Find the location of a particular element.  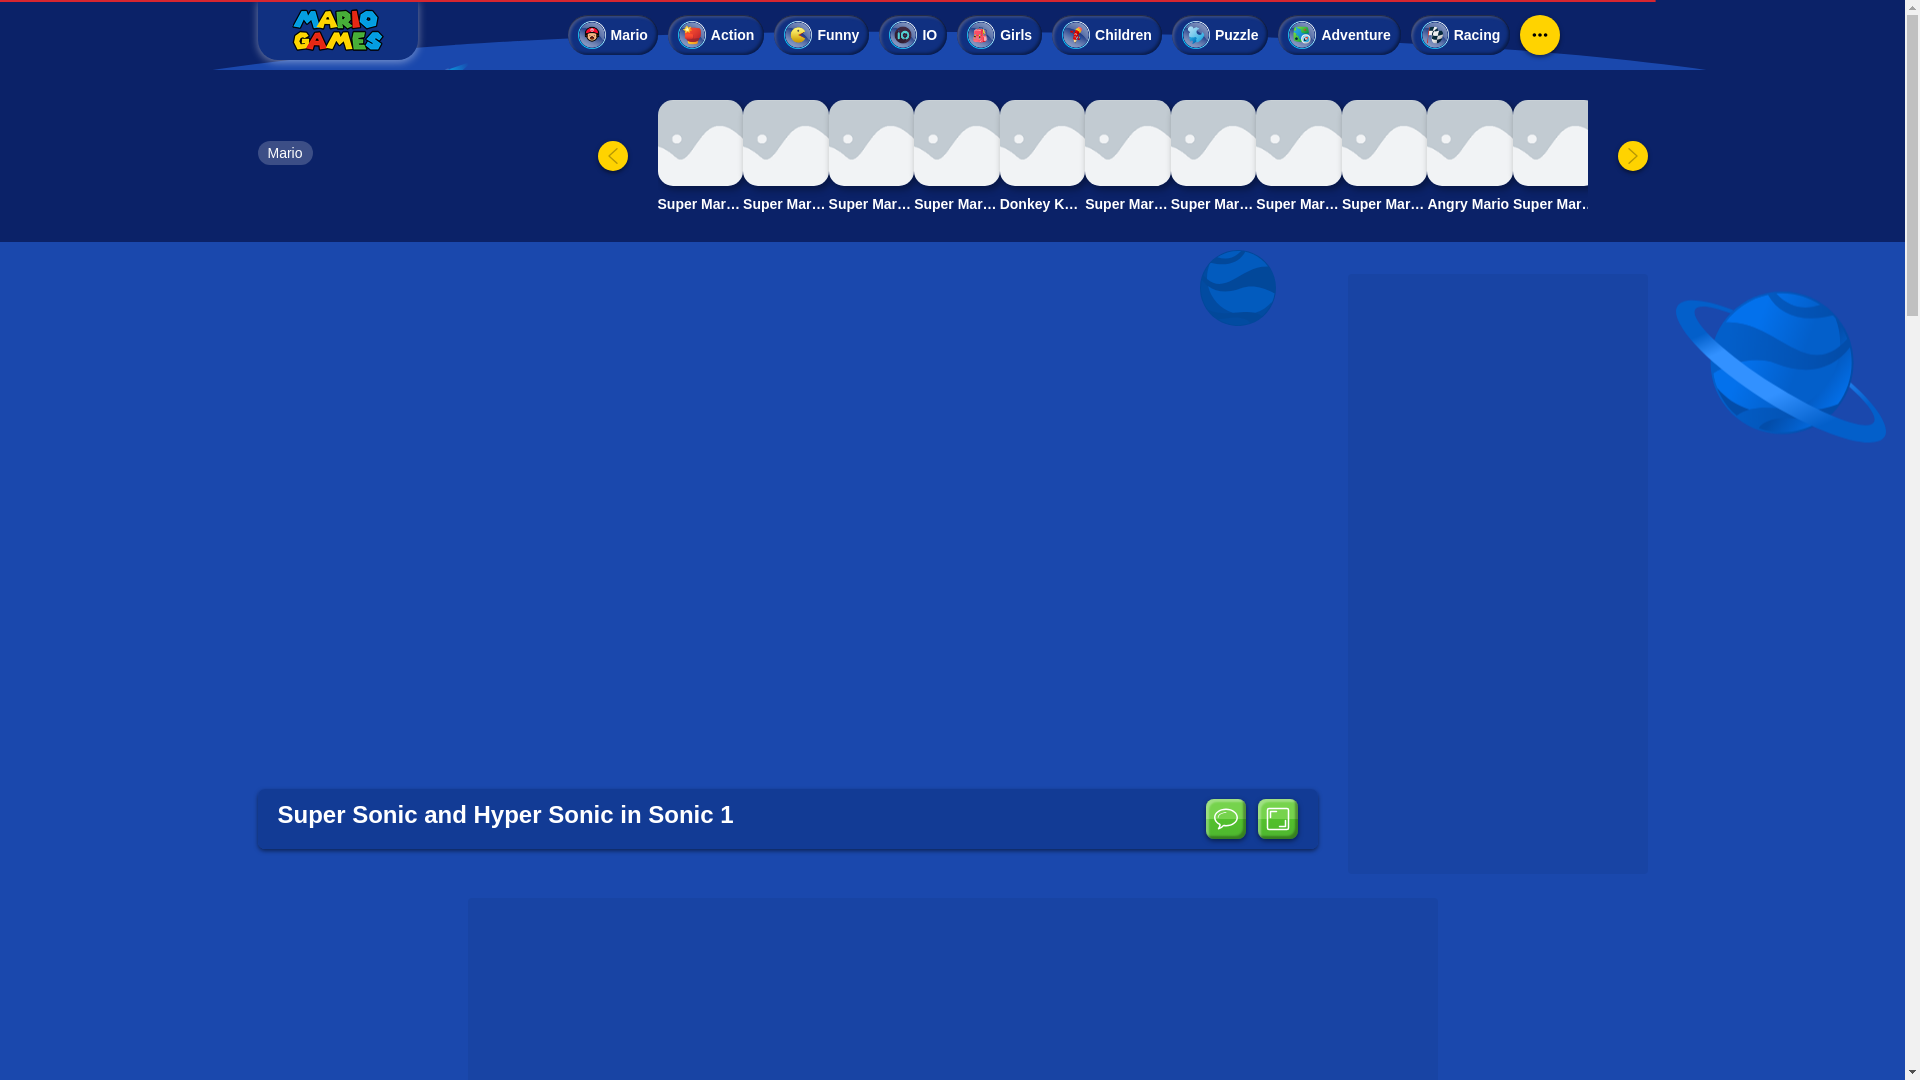

IO is located at coordinates (912, 35).